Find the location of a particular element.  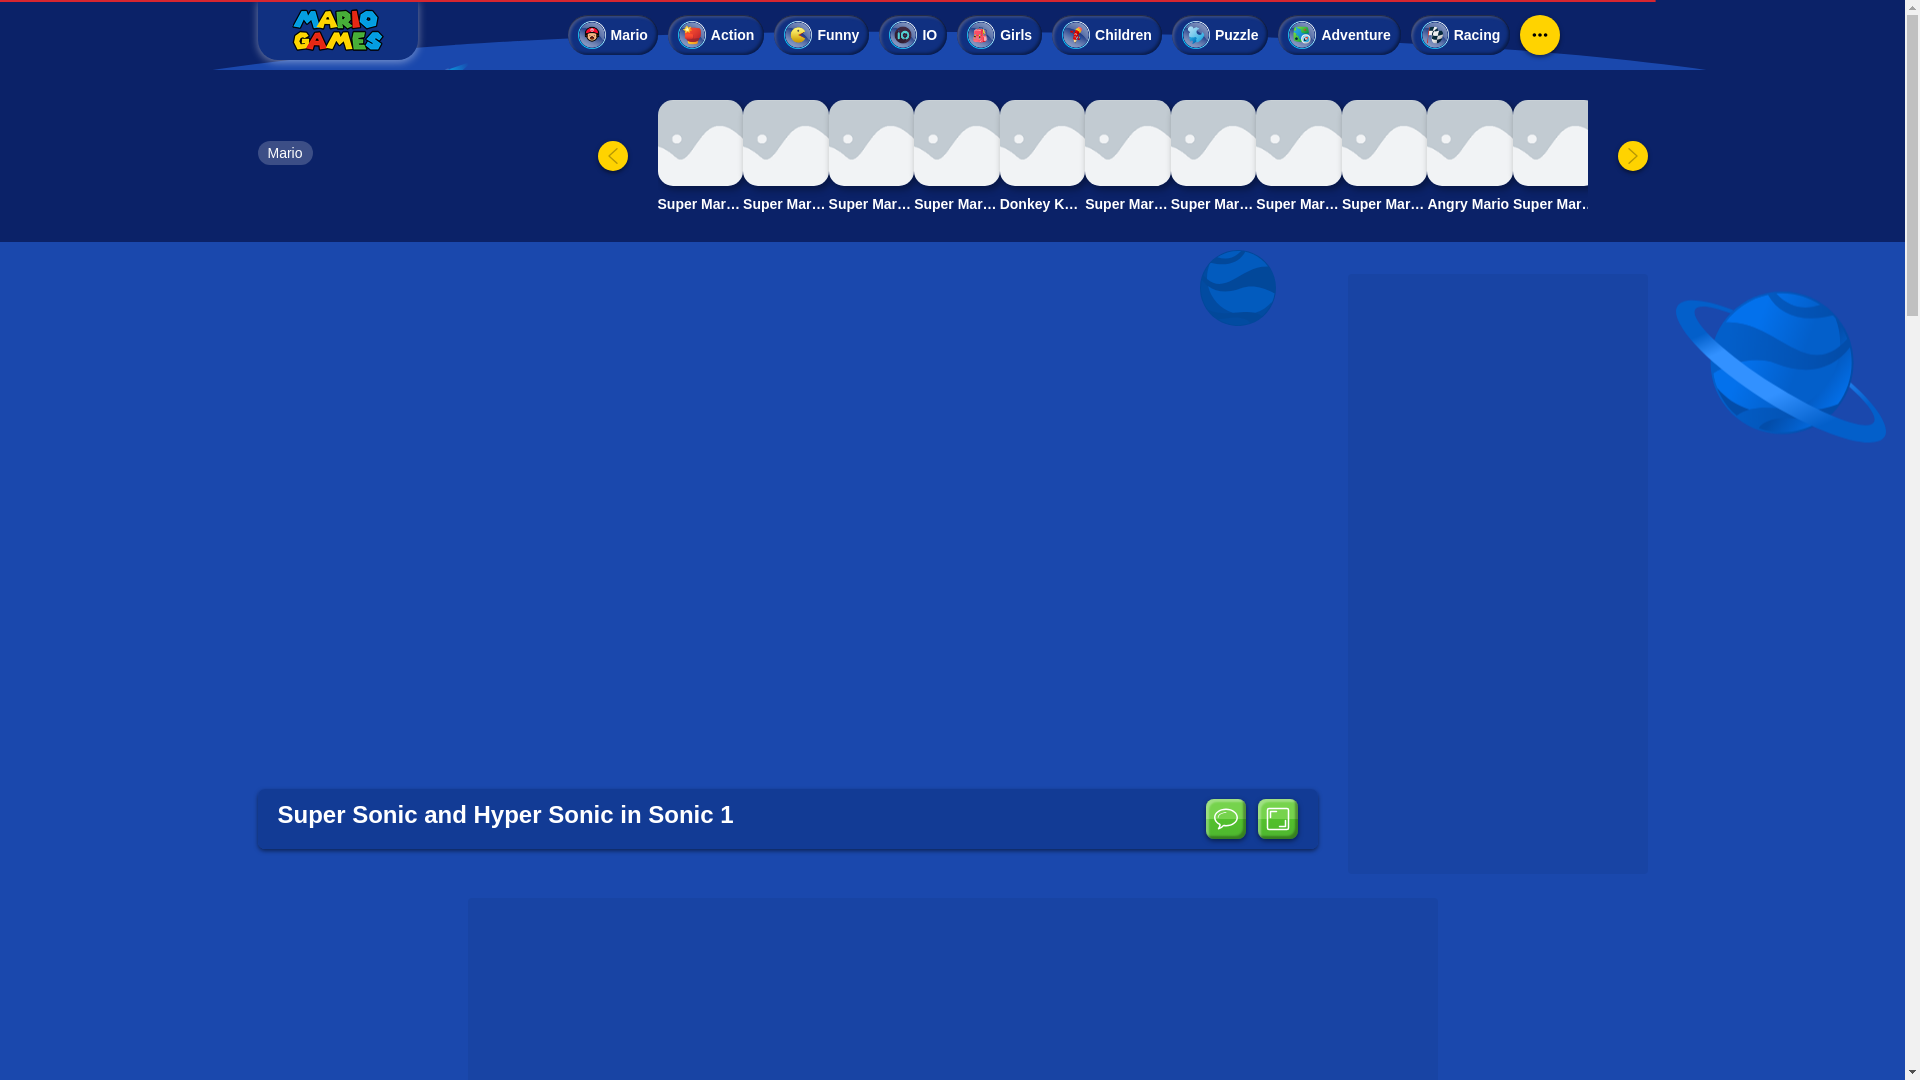

IO is located at coordinates (912, 35).